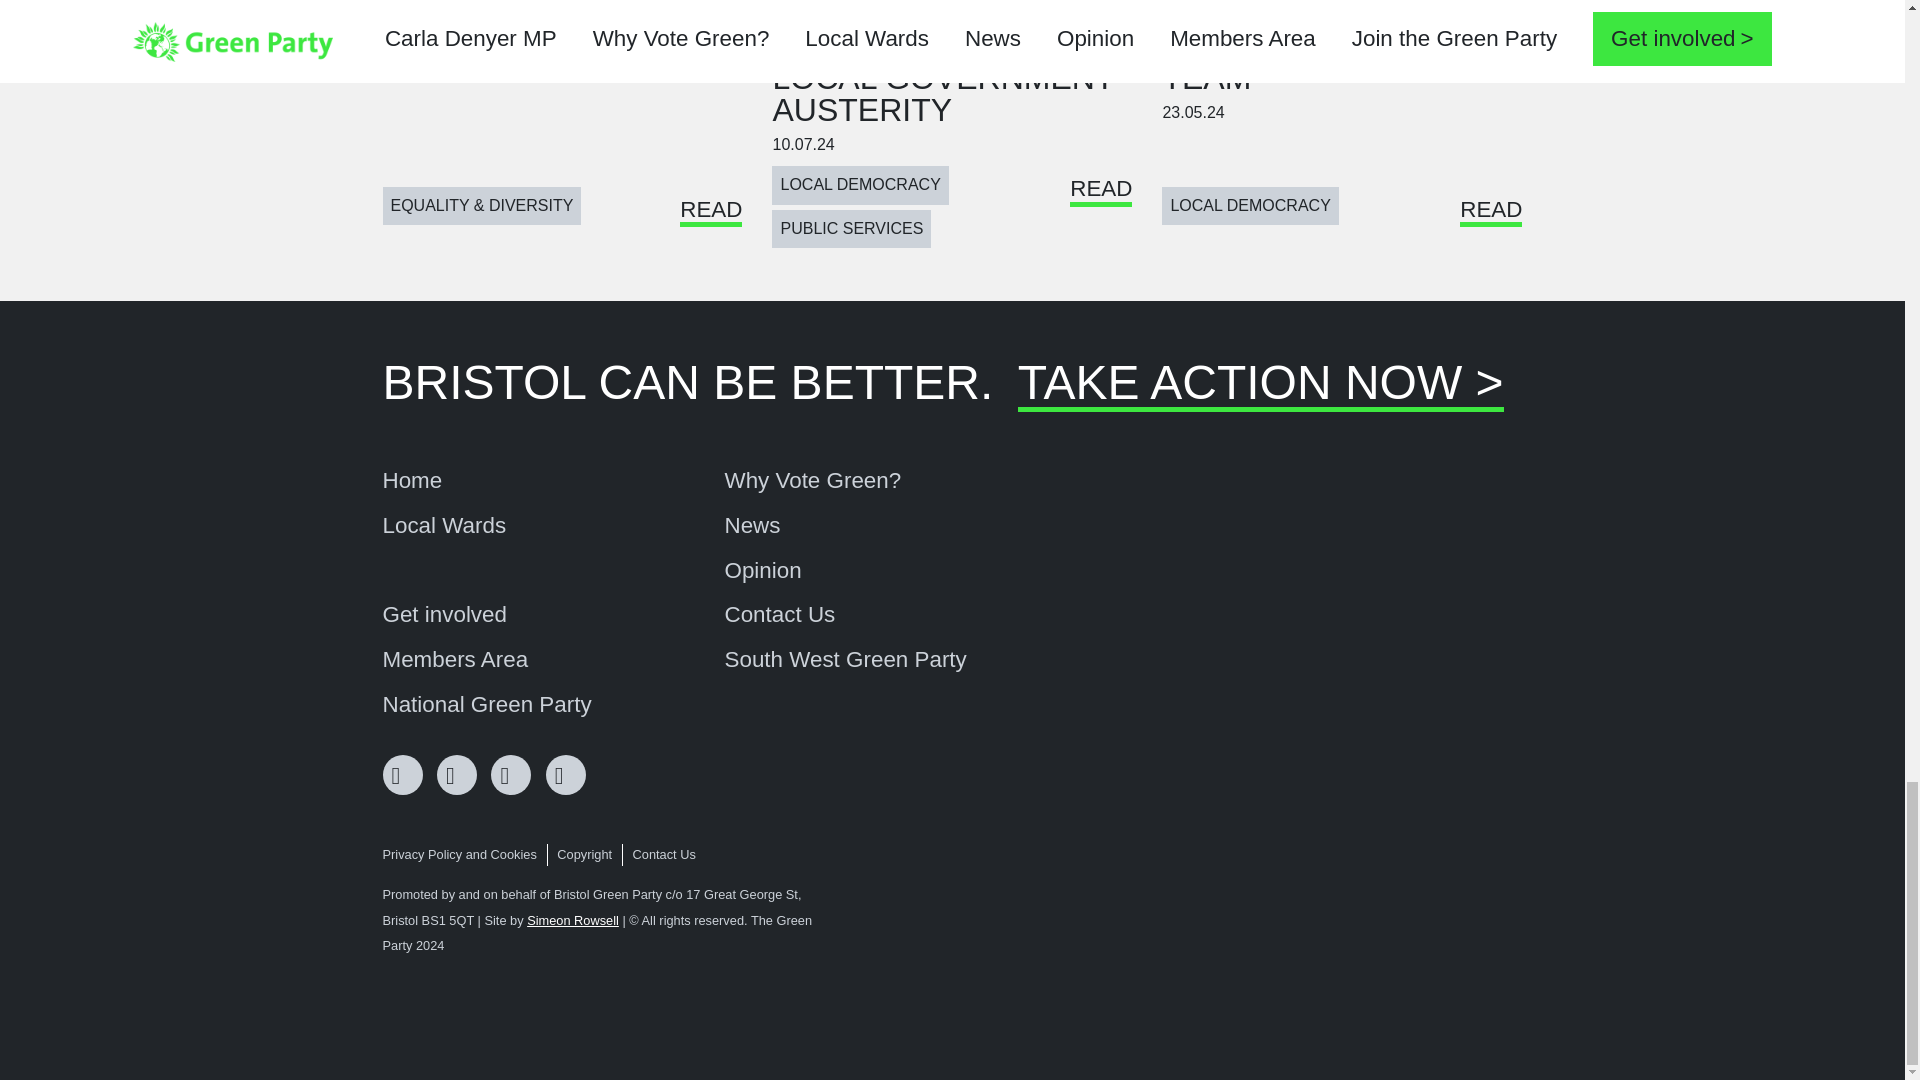 The image size is (1920, 1080). I want to click on LOCAL DEMOCRACY, so click(1250, 205).